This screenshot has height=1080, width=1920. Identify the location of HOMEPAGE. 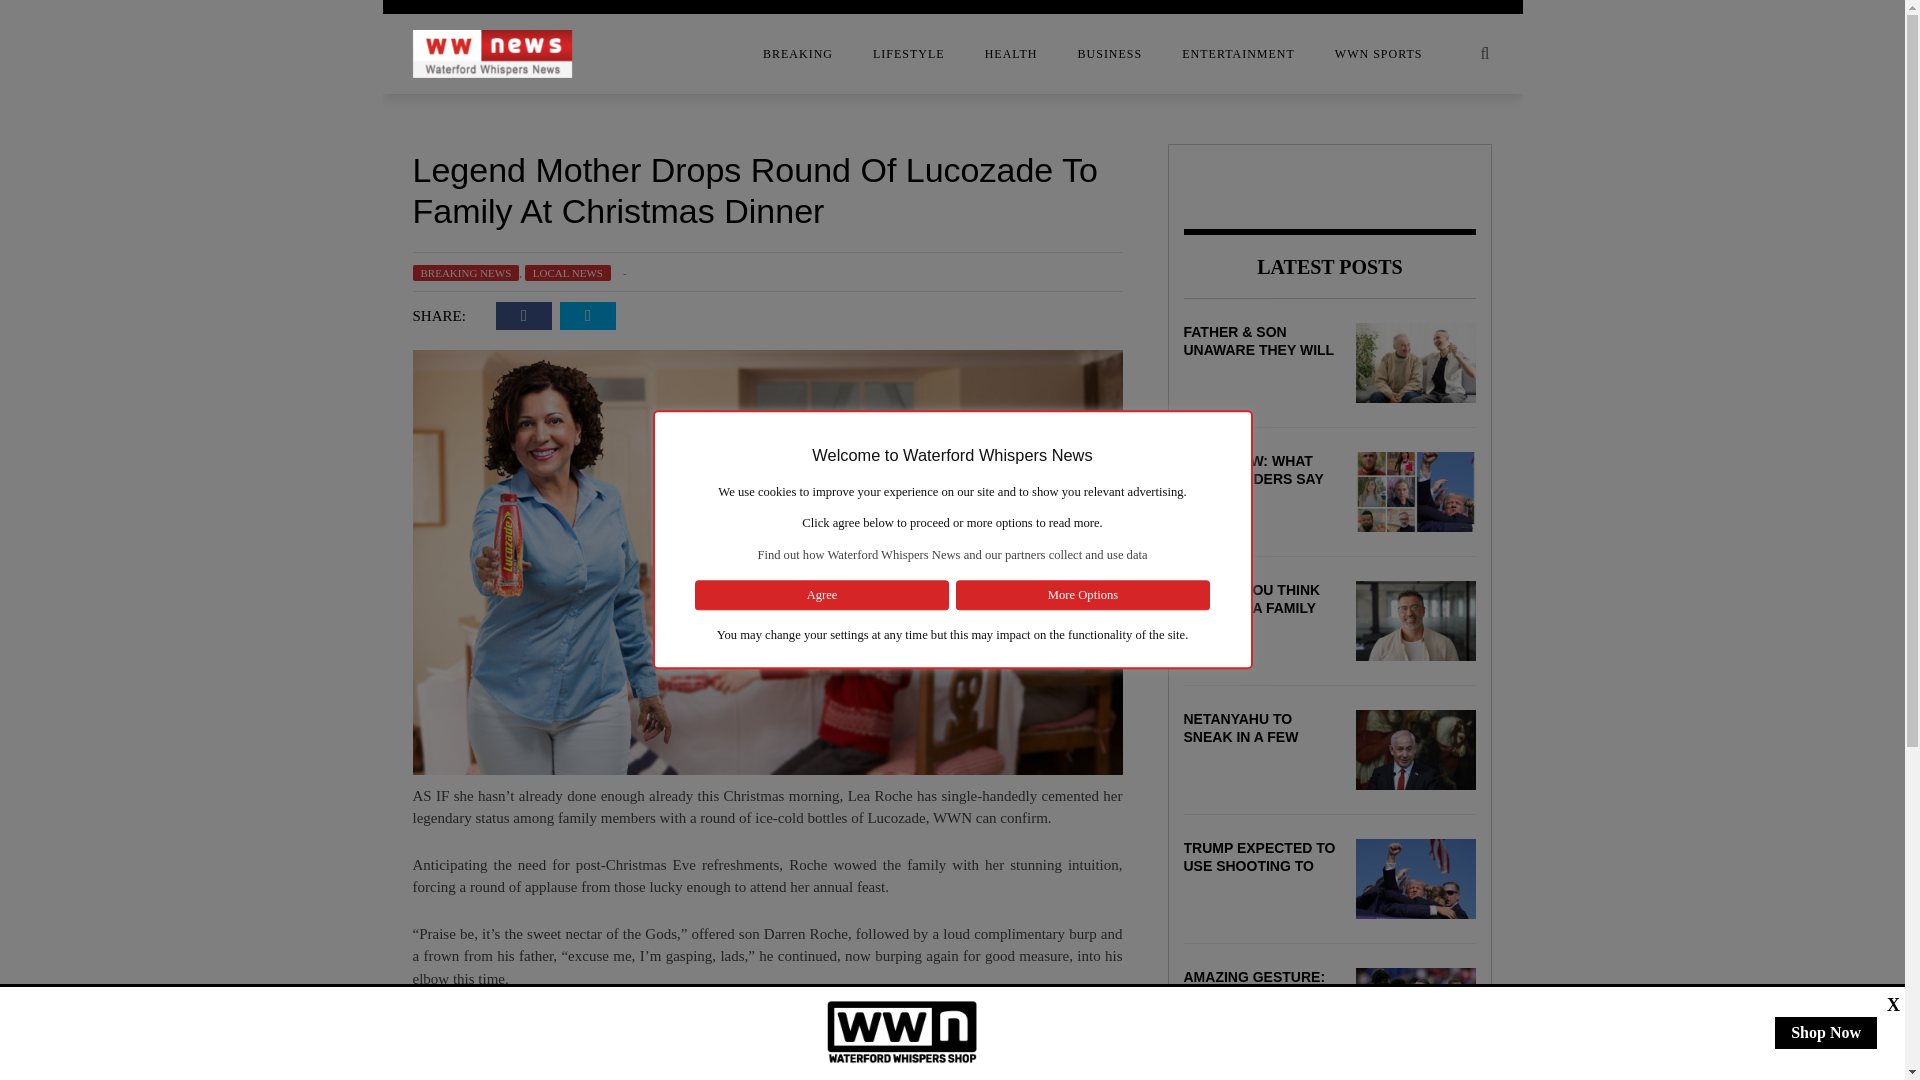
(252, 233).